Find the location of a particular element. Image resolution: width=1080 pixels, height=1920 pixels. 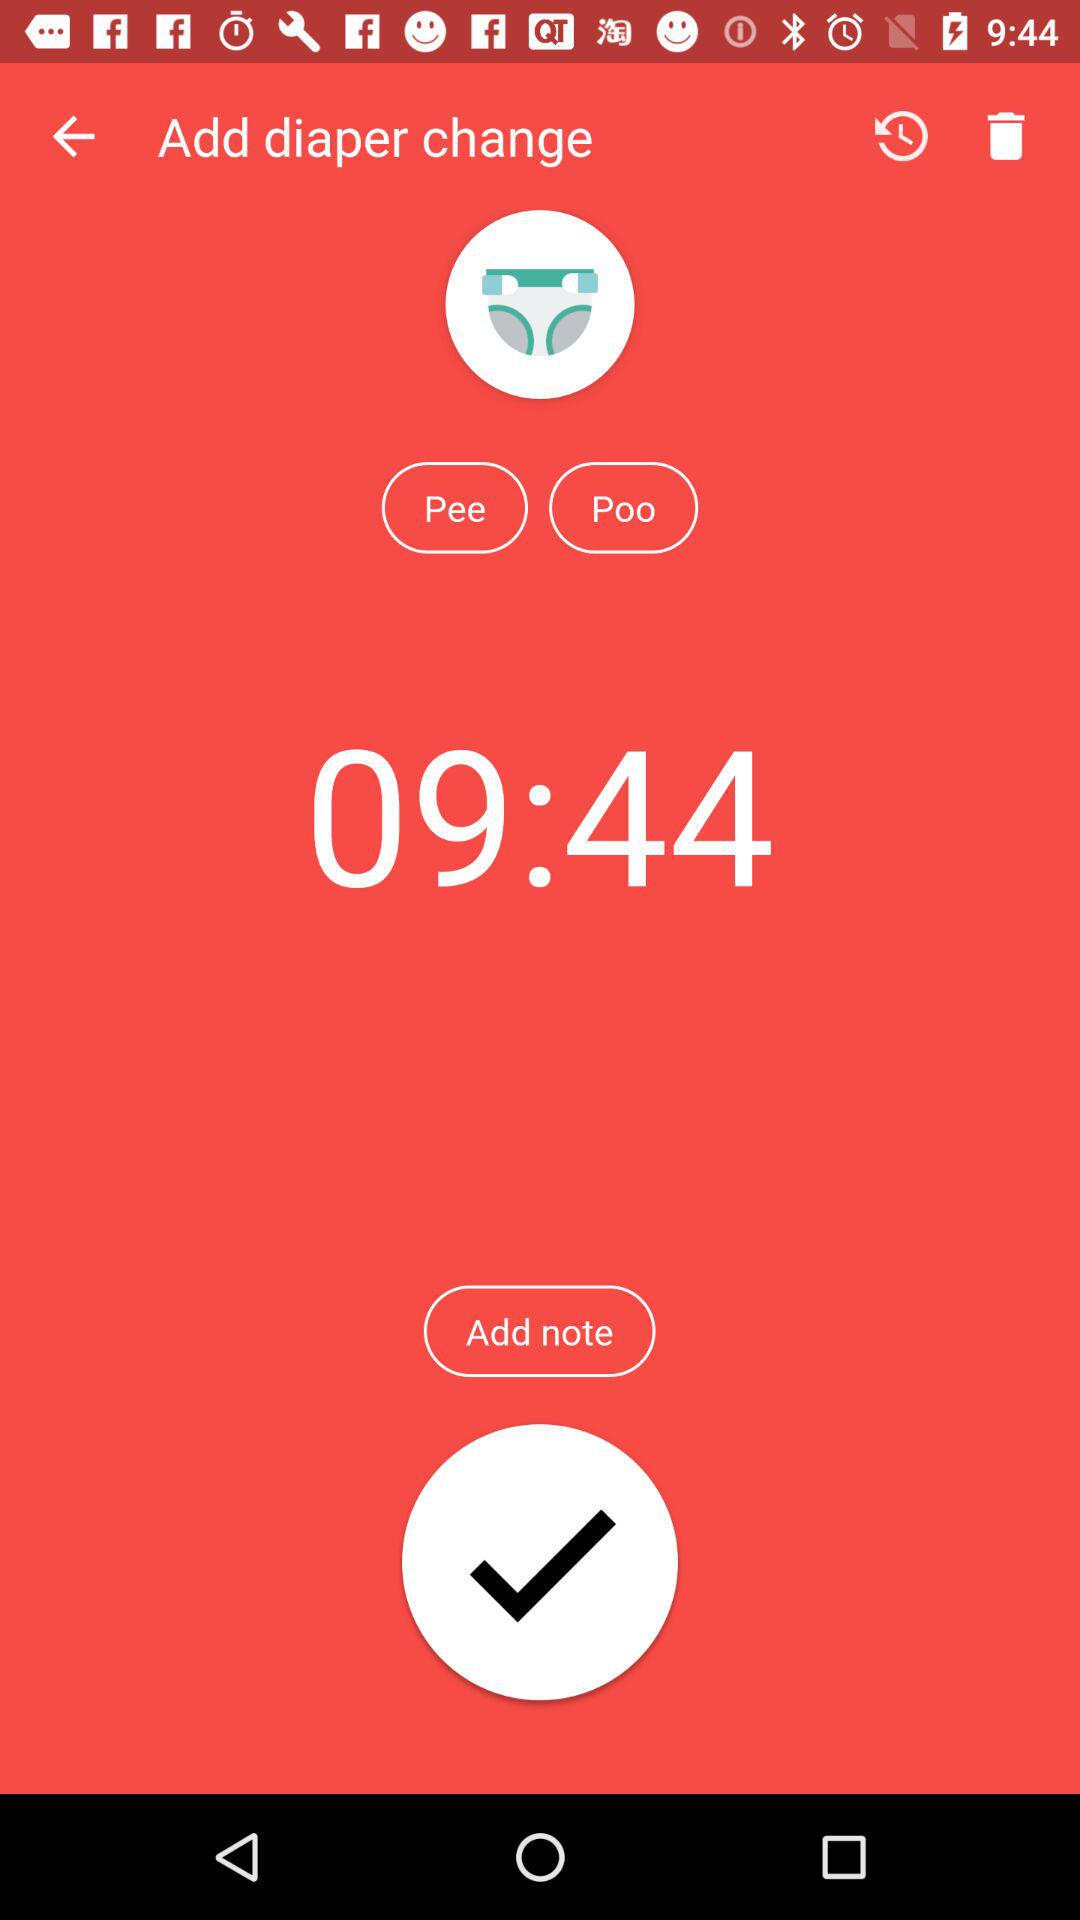

press item below pee is located at coordinates (539, 812).